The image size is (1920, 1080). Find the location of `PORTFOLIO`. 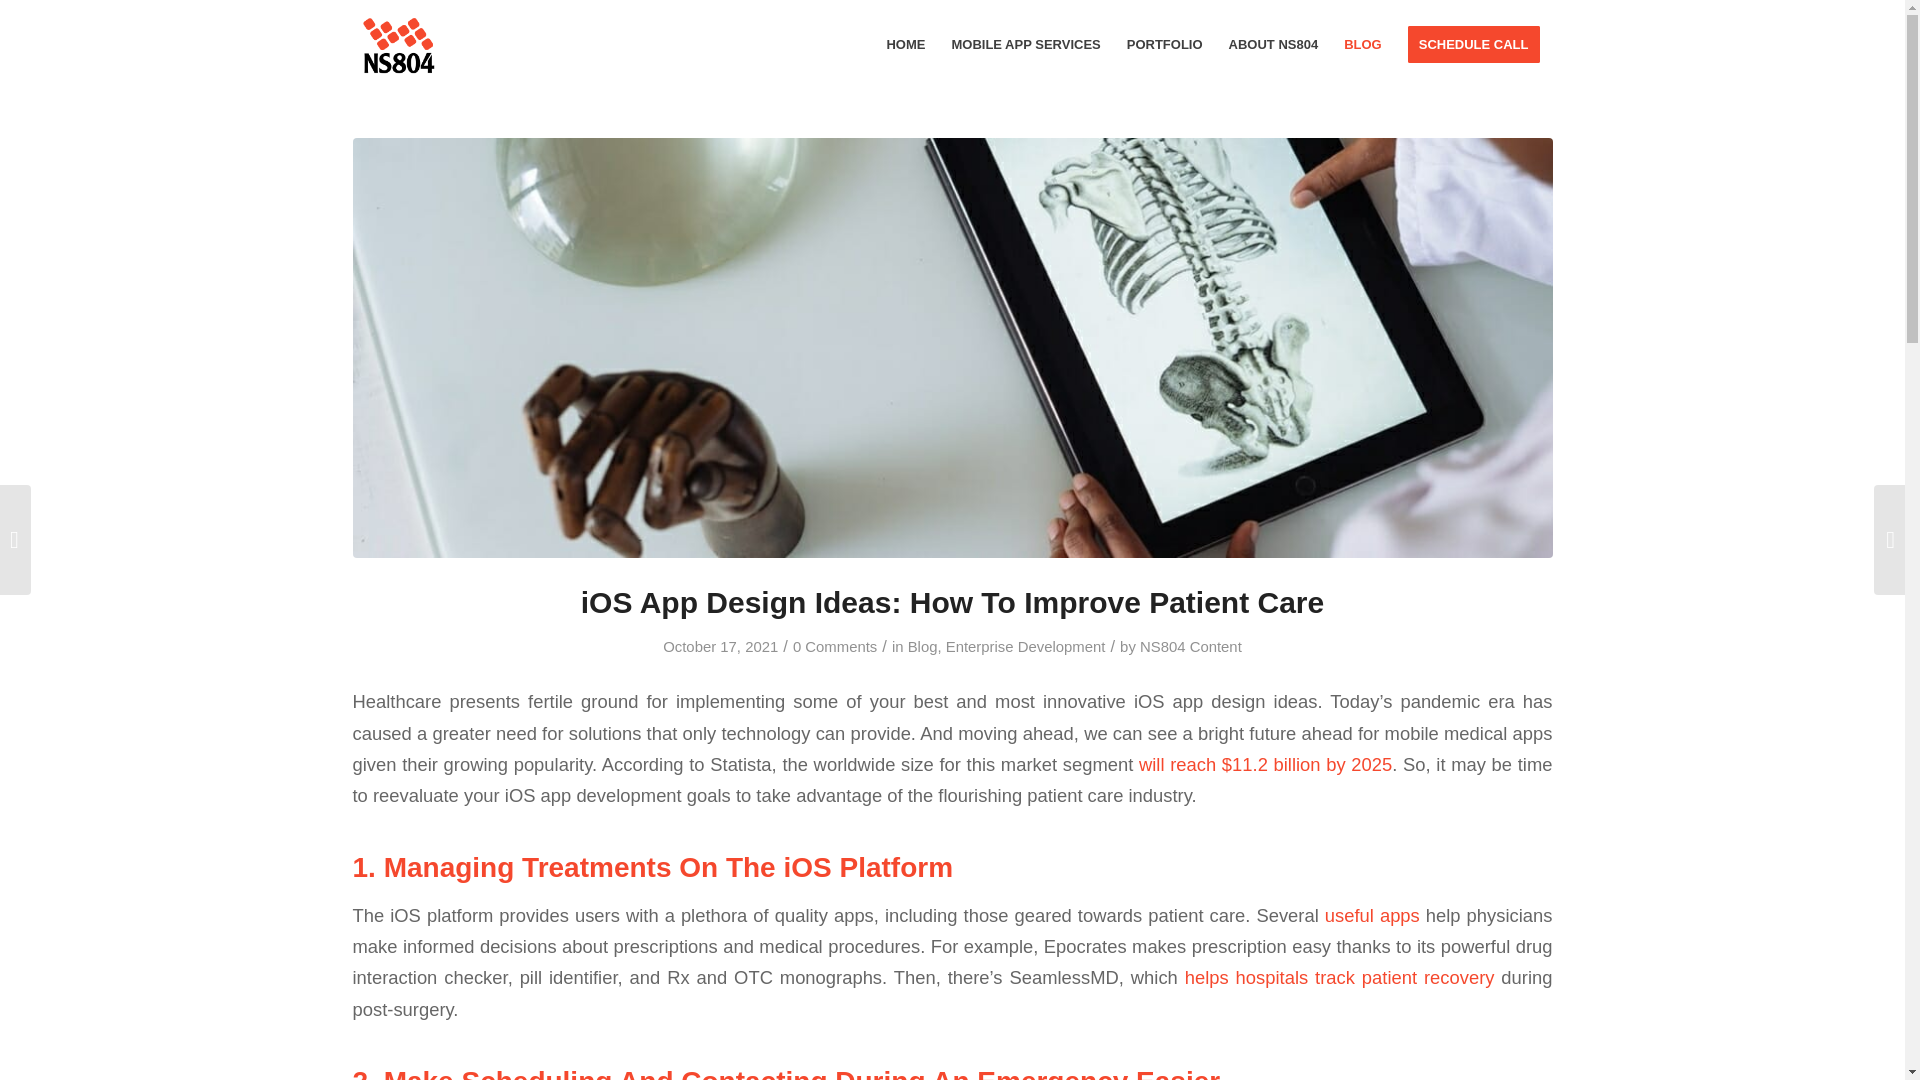

PORTFOLIO is located at coordinates (1164, 44).